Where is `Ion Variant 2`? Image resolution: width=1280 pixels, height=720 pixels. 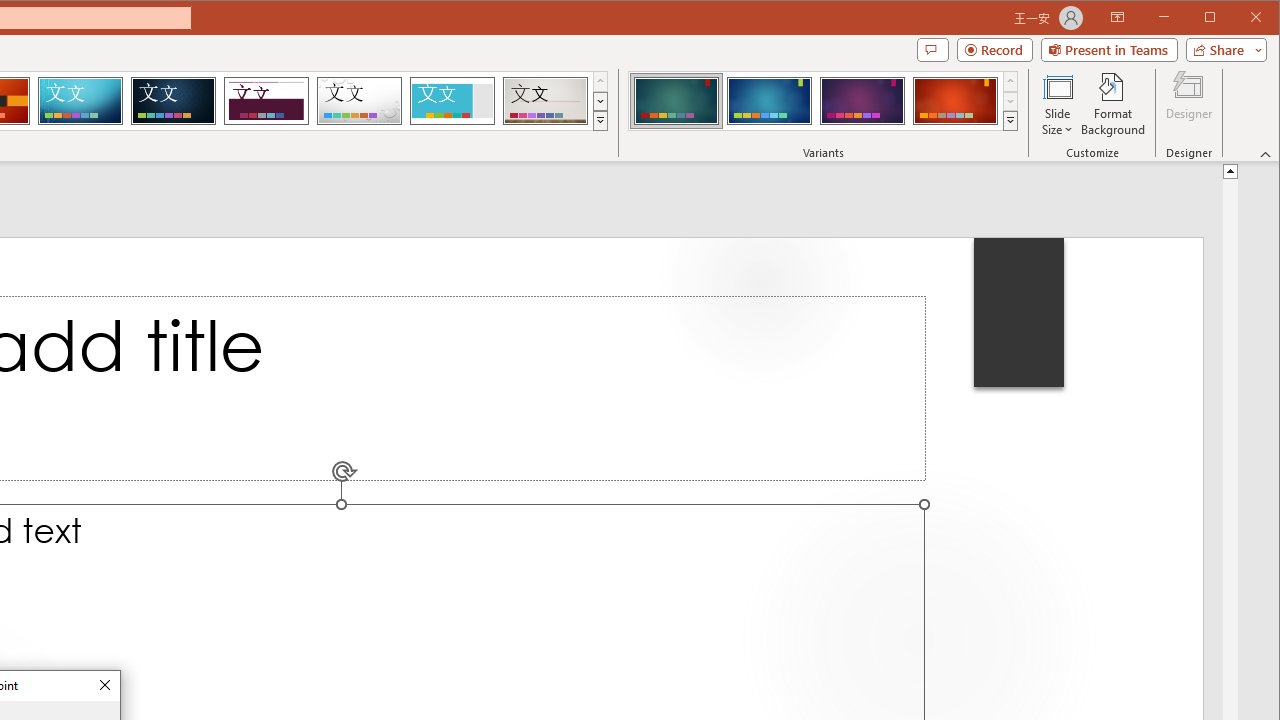
Ion Variant 2 is located at coordinates (770, 100).